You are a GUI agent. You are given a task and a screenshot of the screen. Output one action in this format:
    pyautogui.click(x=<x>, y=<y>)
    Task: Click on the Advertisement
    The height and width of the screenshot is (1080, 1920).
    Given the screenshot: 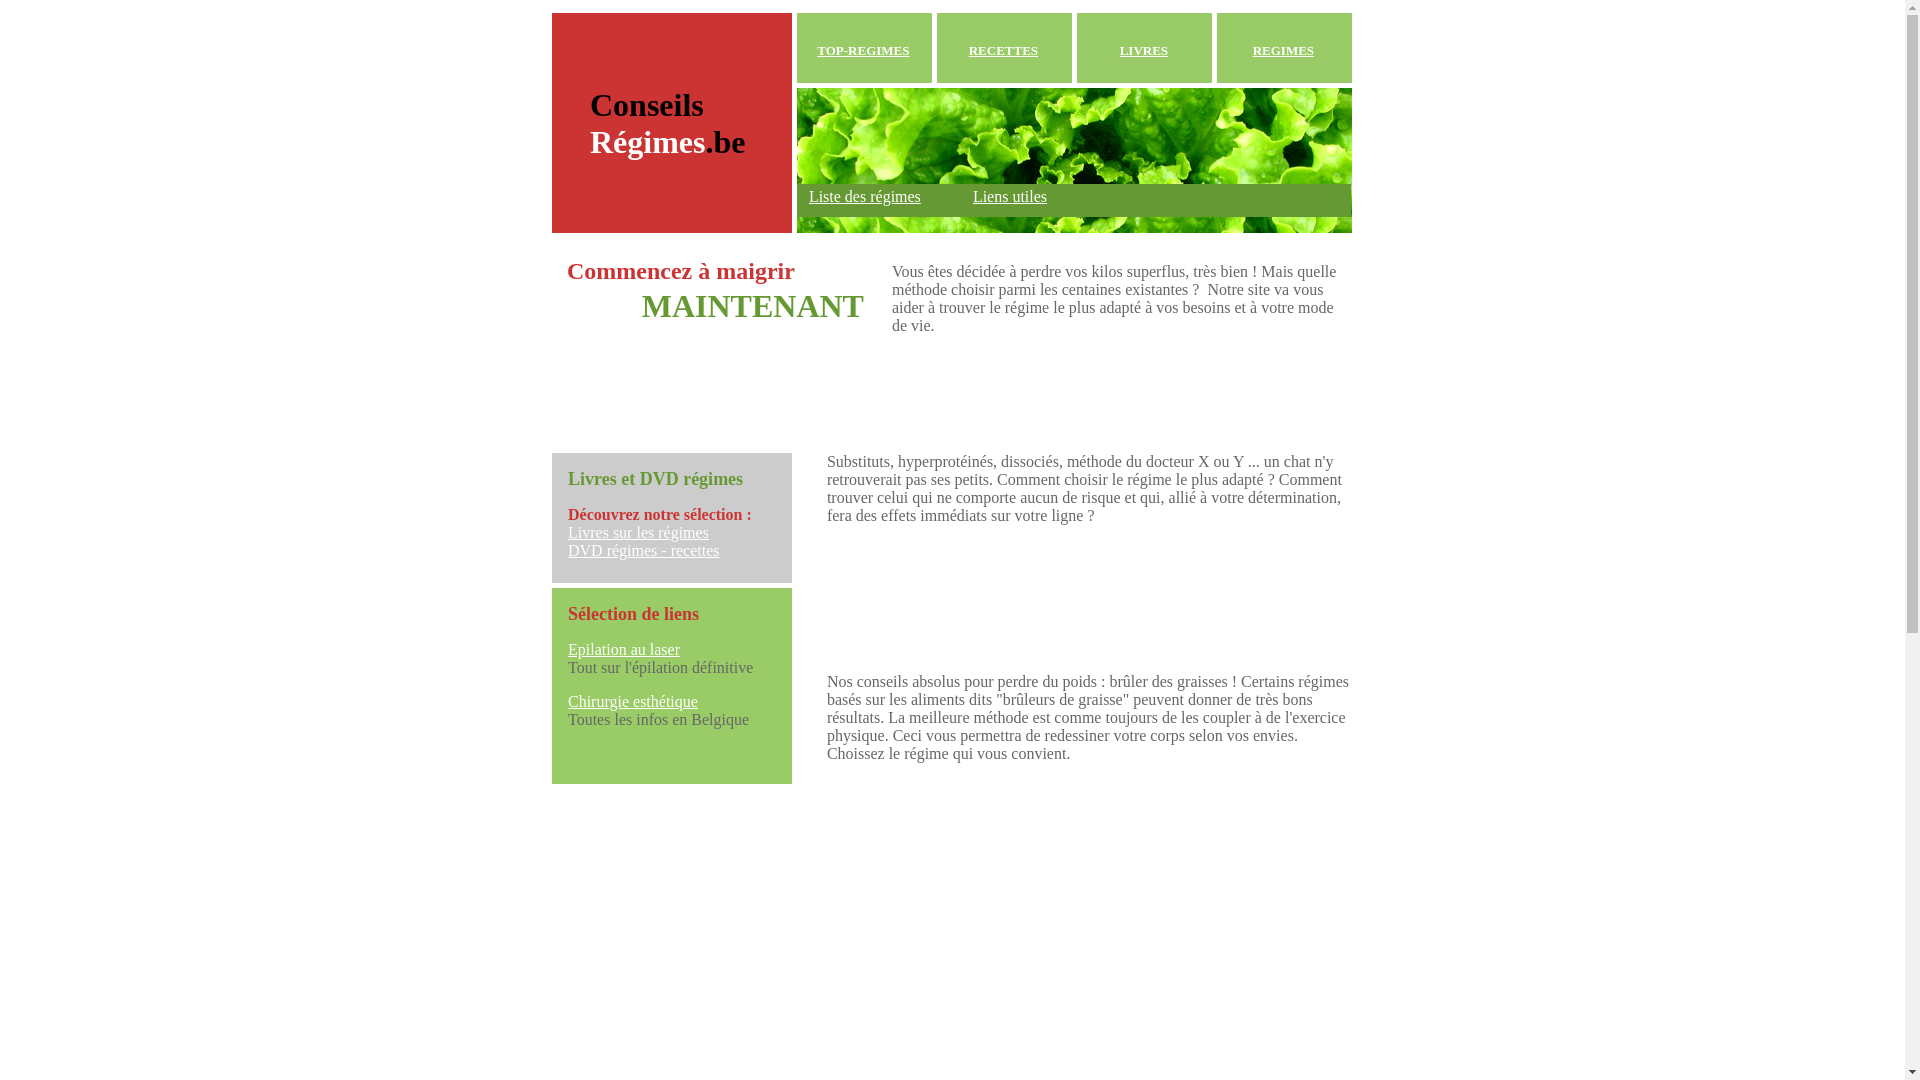 What is the action you would take?
    pyautogui.click(x=986, y=388)
    